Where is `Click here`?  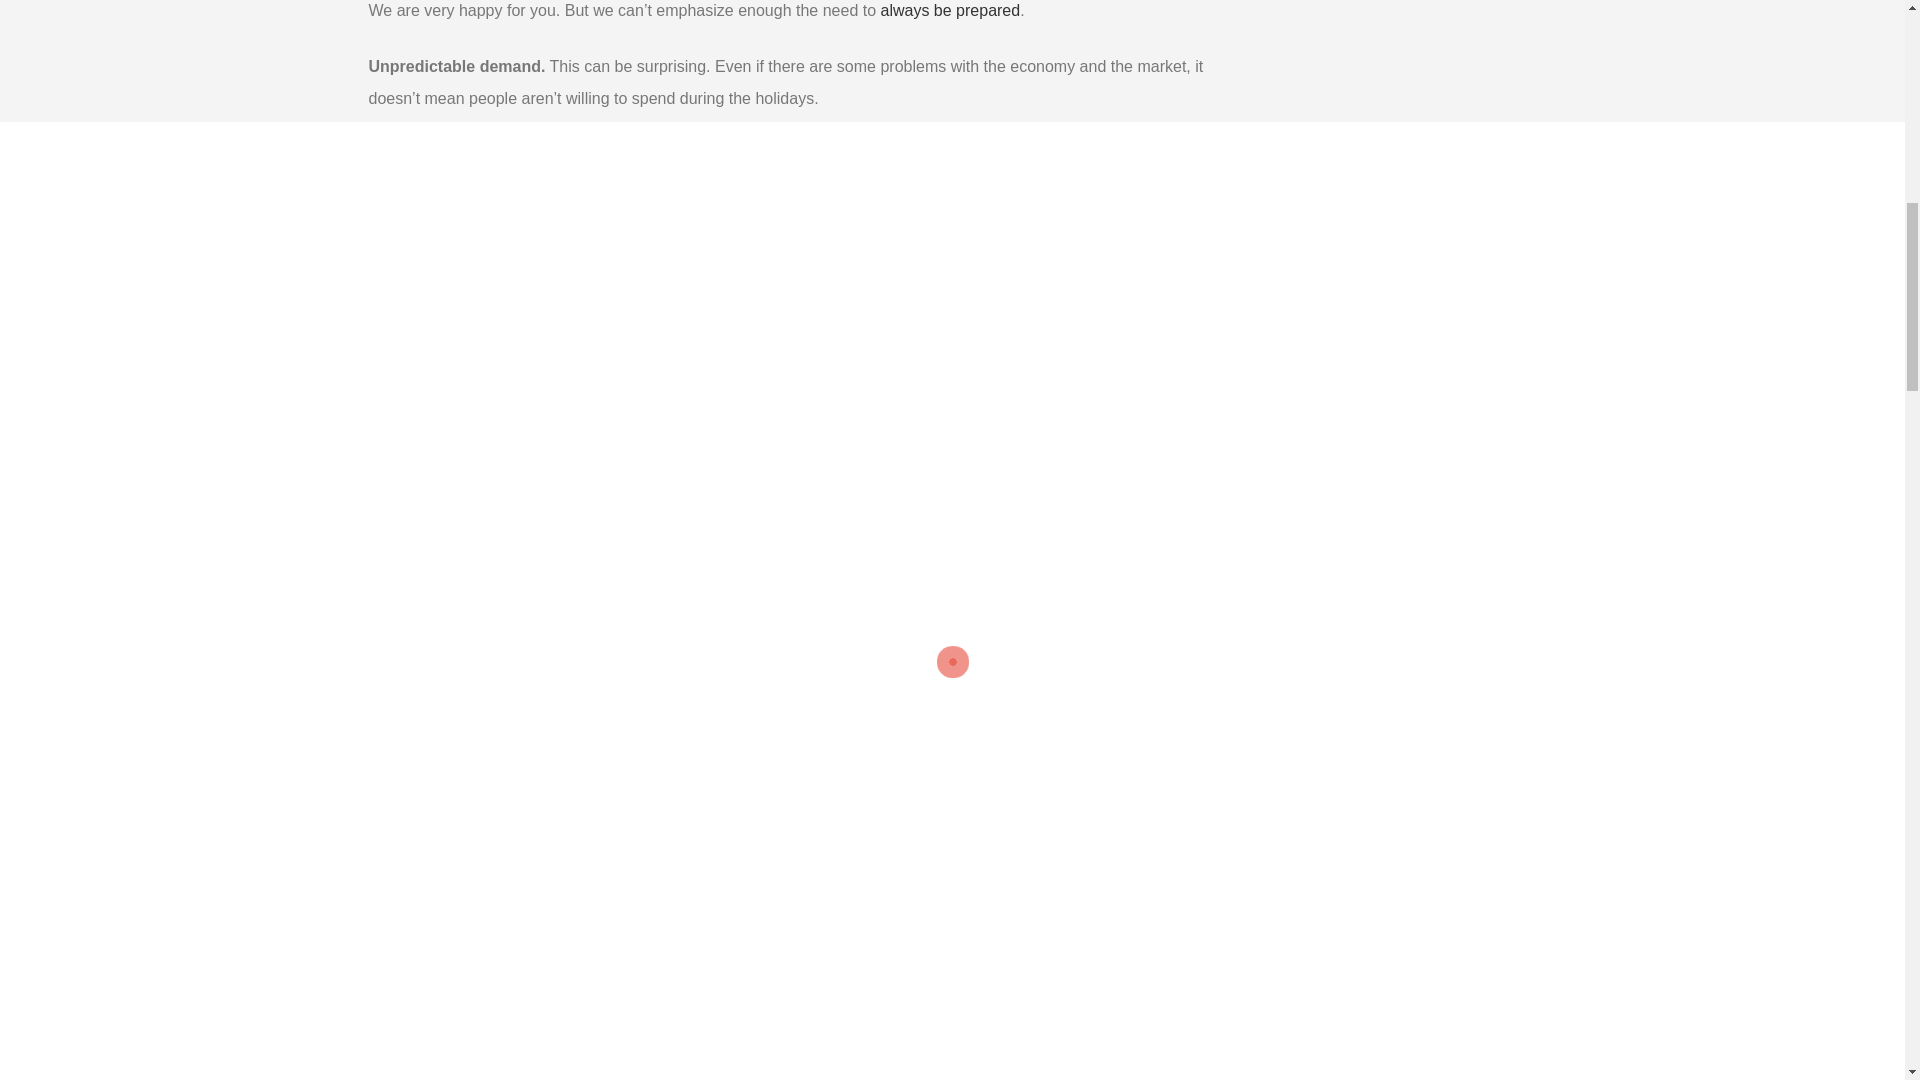
Click here is located at coordinates (788, 614).